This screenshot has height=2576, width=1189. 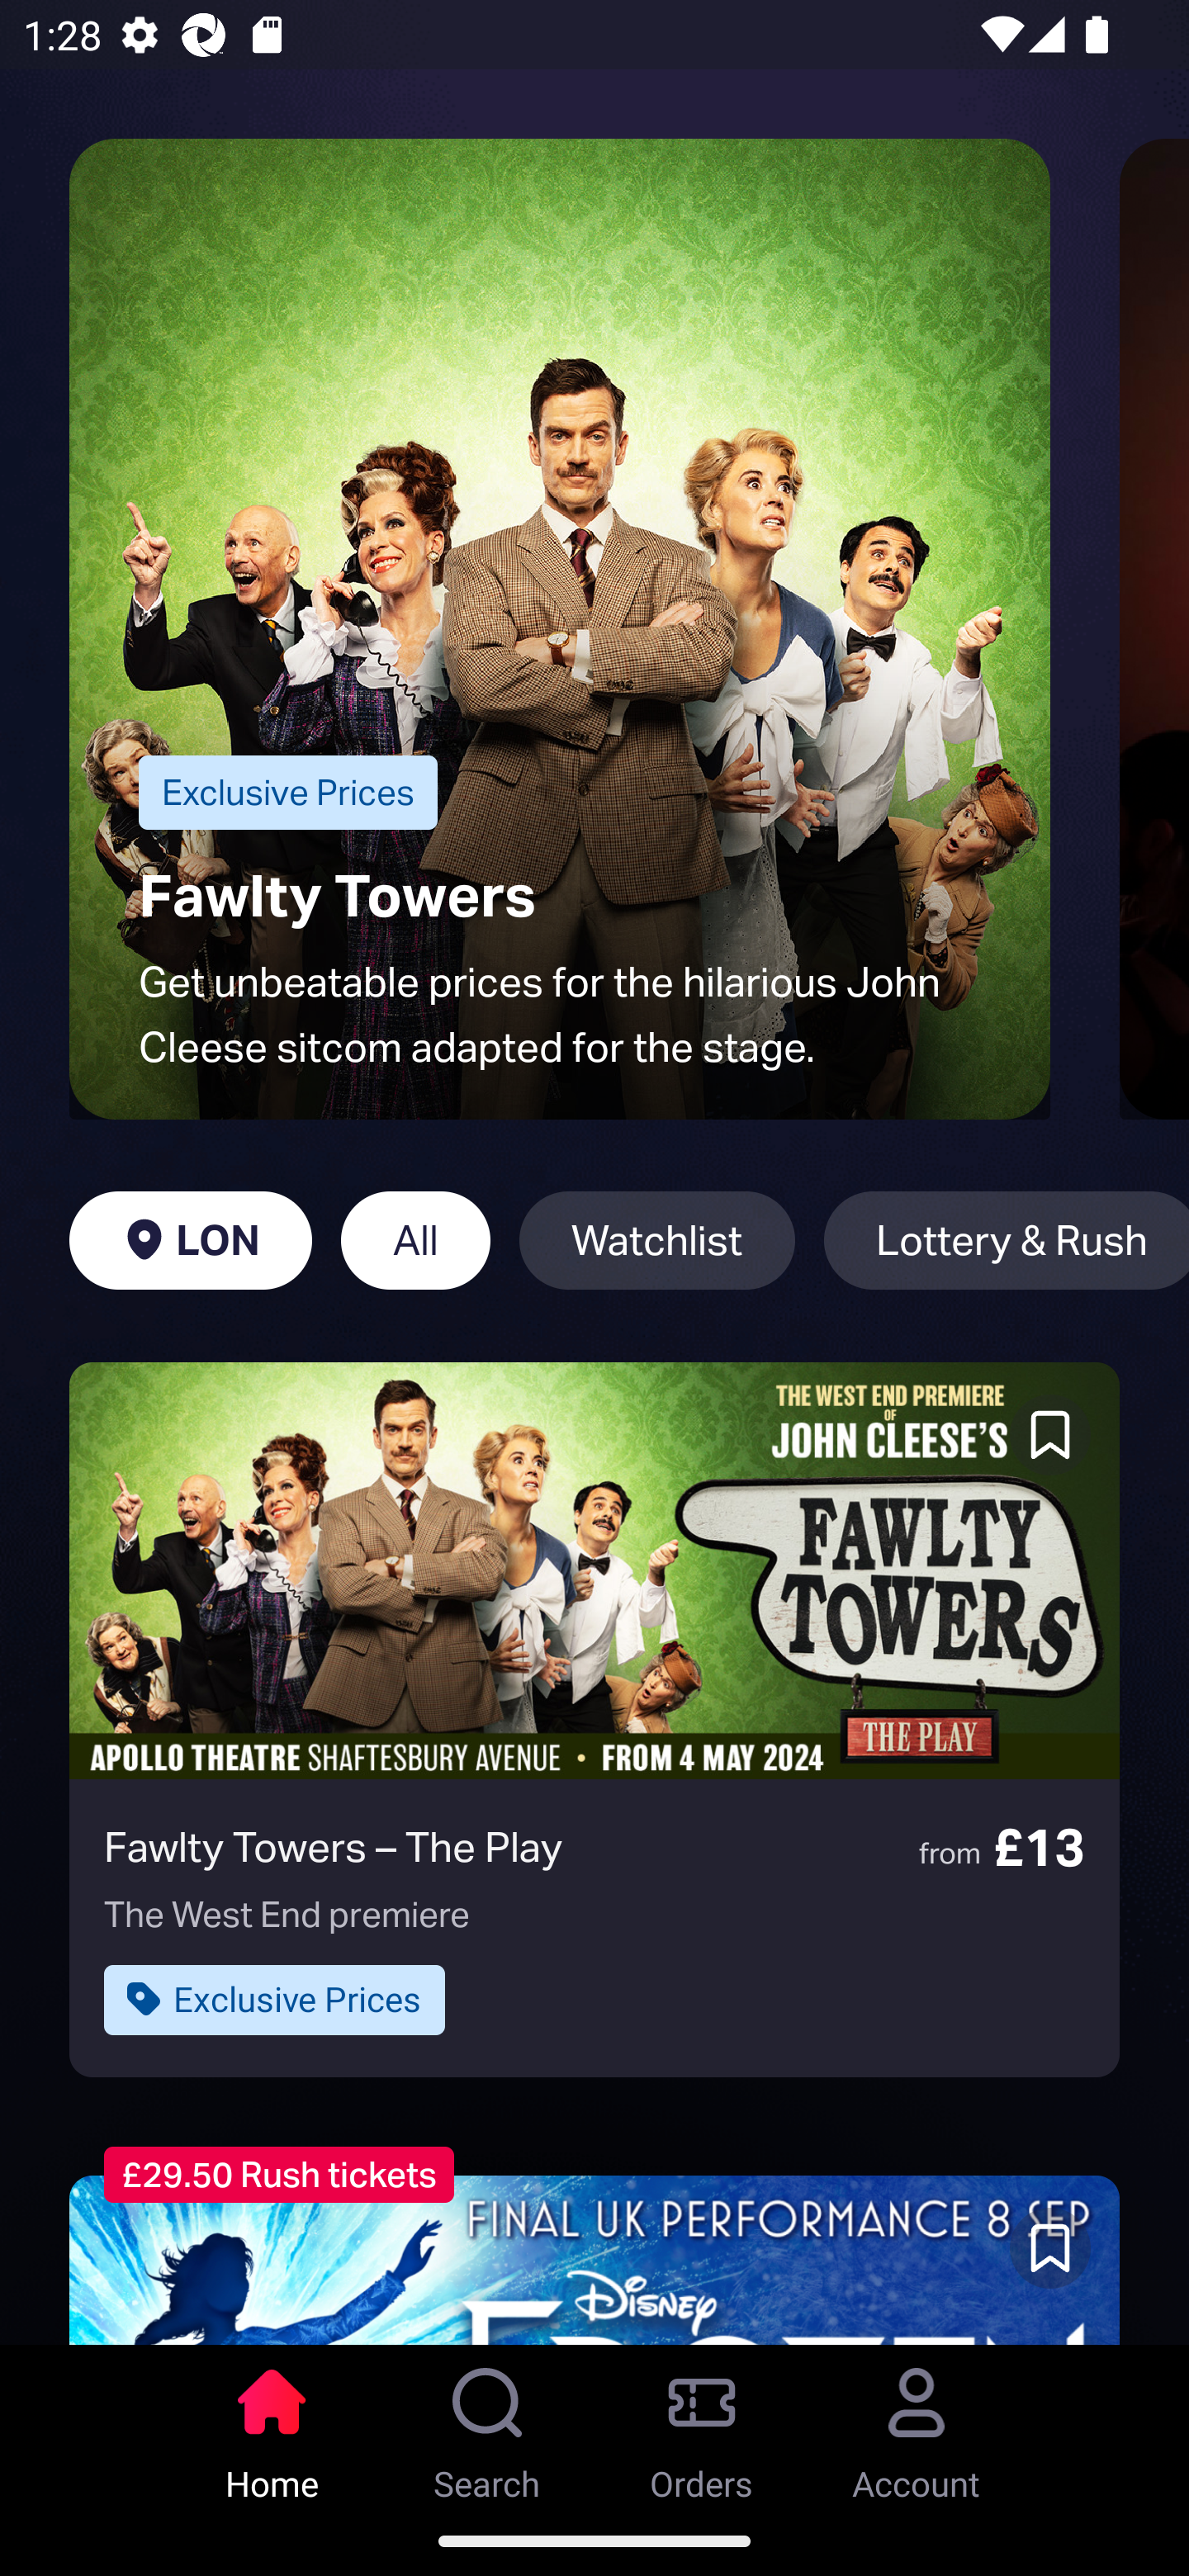 I want to click on Watchlist, so click(x=657, y=1240).